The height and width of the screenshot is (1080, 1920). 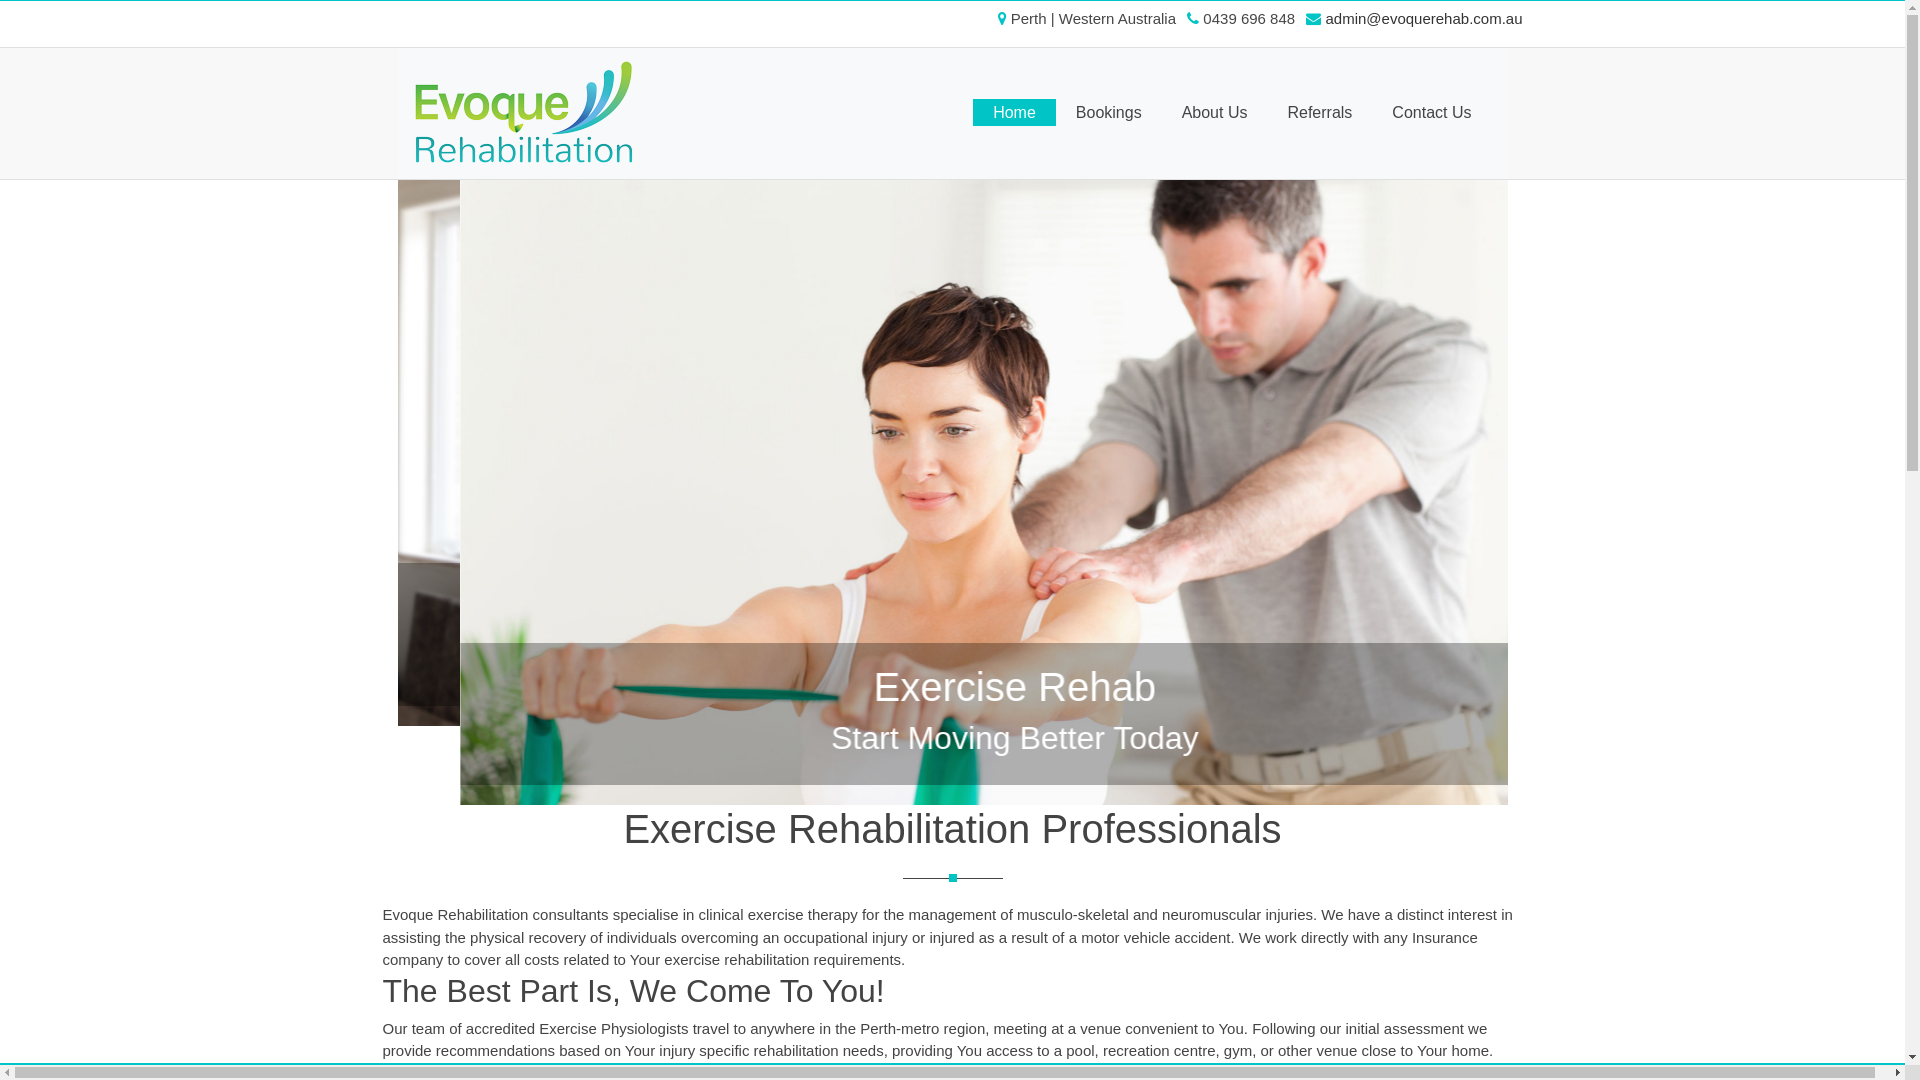 What do you see at coordinates (1109, 112) in the screenshot?
I see `Bookings` at bounding box center [1109, 112].